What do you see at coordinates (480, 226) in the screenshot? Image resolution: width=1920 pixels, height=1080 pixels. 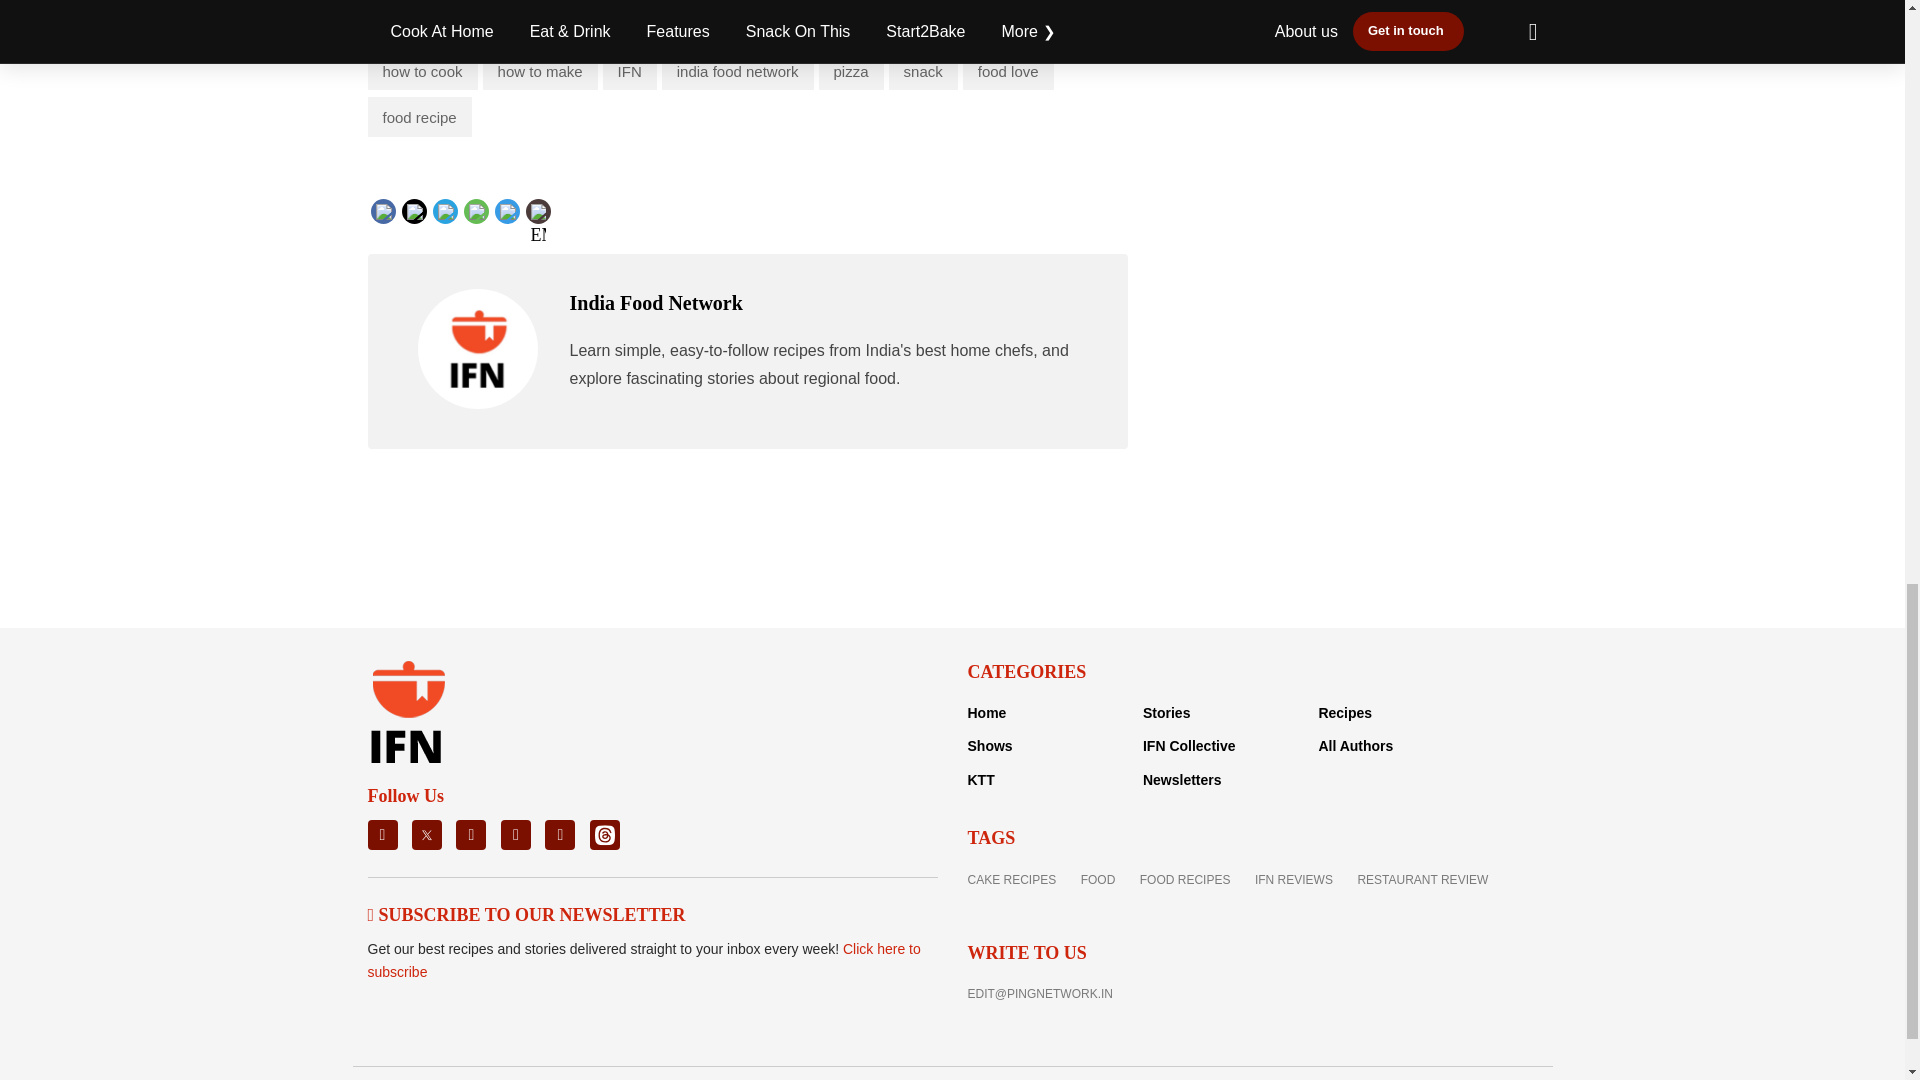 I see `linkedin` at bounding box center [480, 226].